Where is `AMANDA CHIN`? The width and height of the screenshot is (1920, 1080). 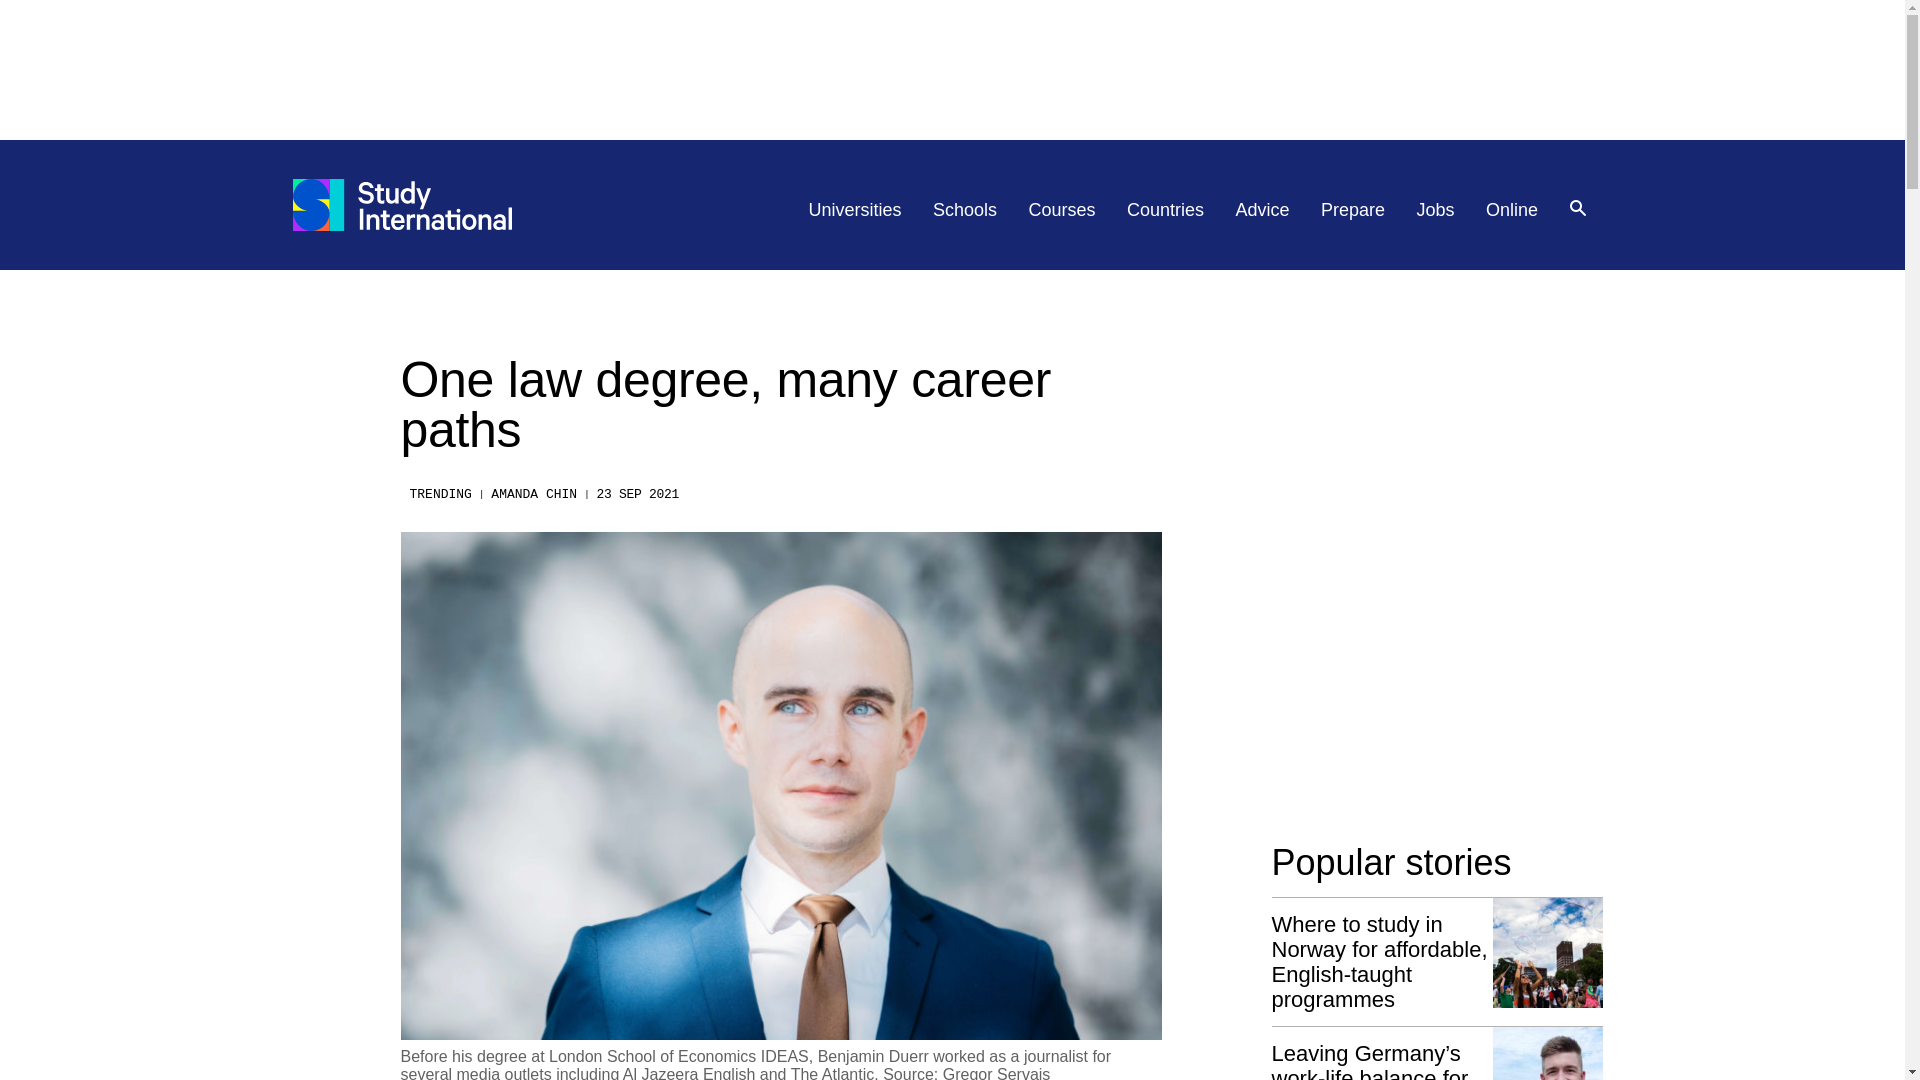 AMANDA CHIN is located at coordinates (534, 494).